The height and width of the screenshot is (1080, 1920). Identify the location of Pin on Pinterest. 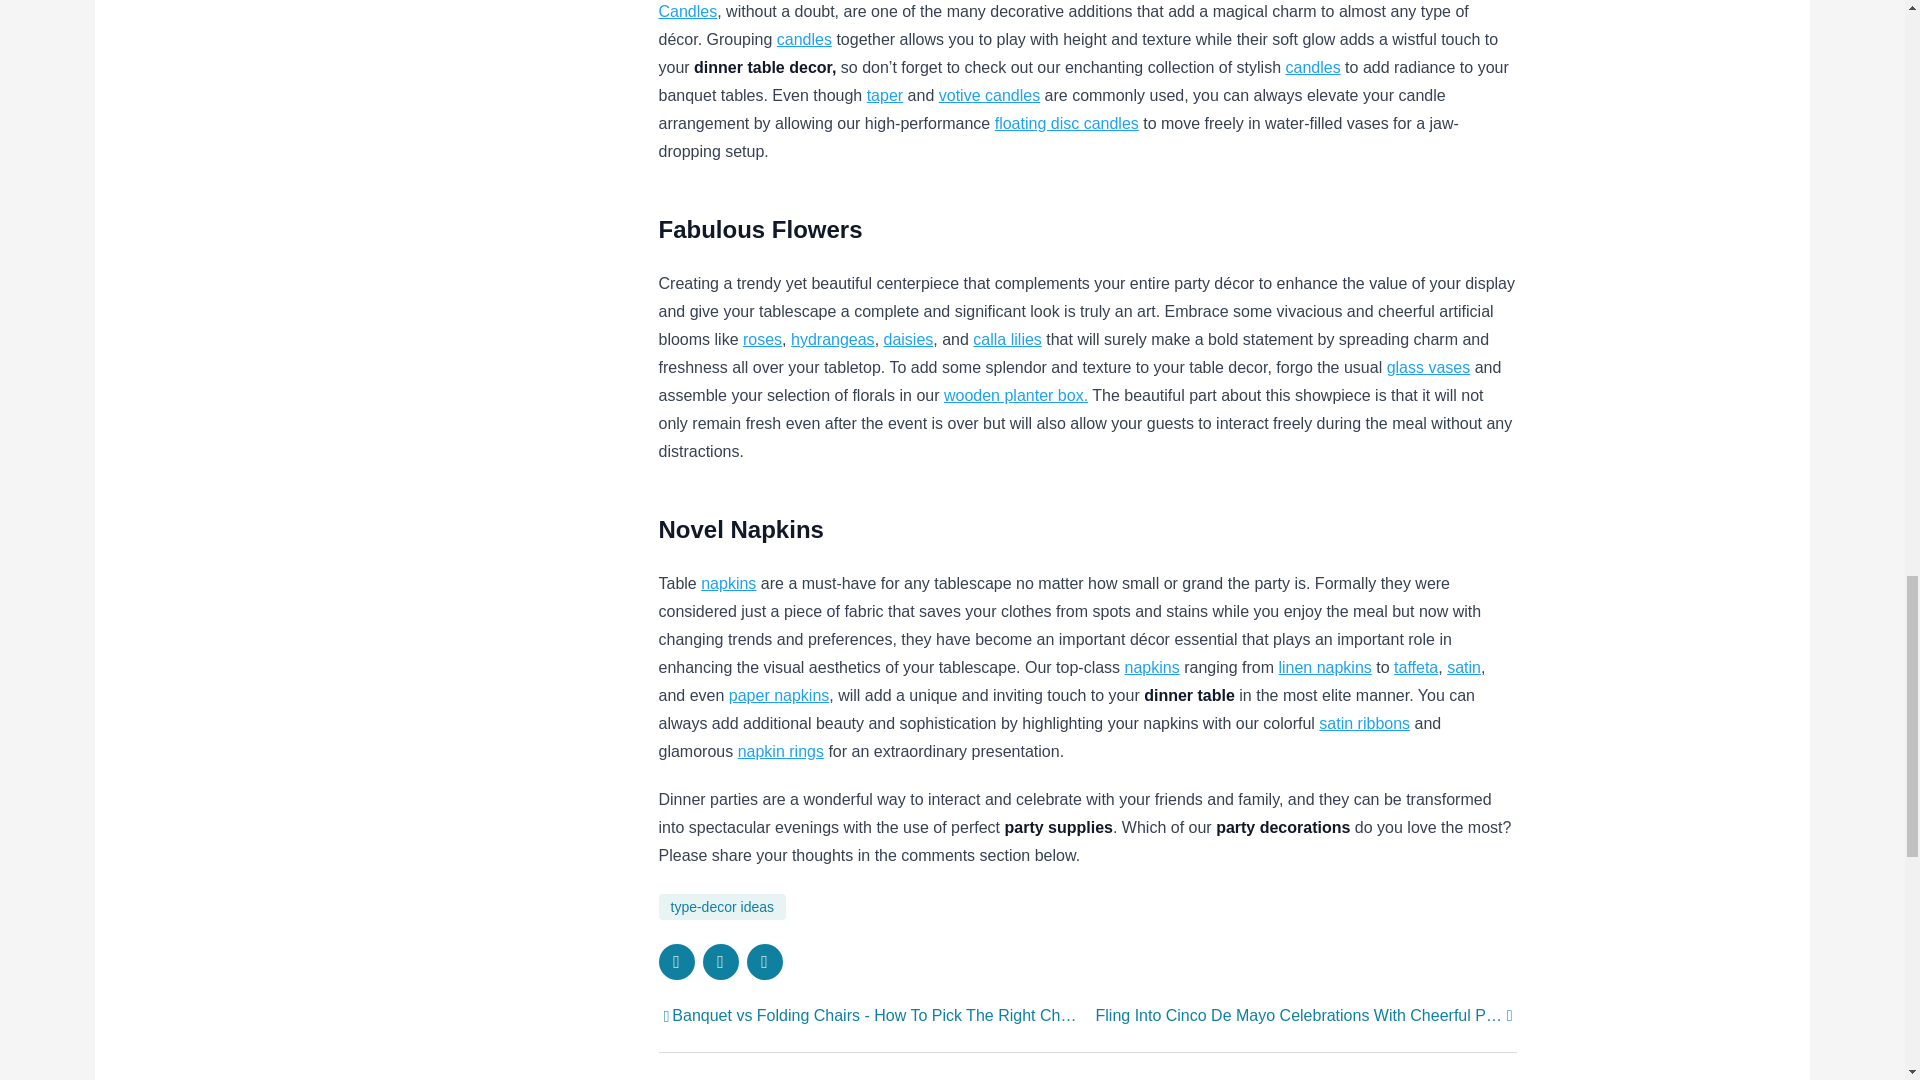
(764, 961).